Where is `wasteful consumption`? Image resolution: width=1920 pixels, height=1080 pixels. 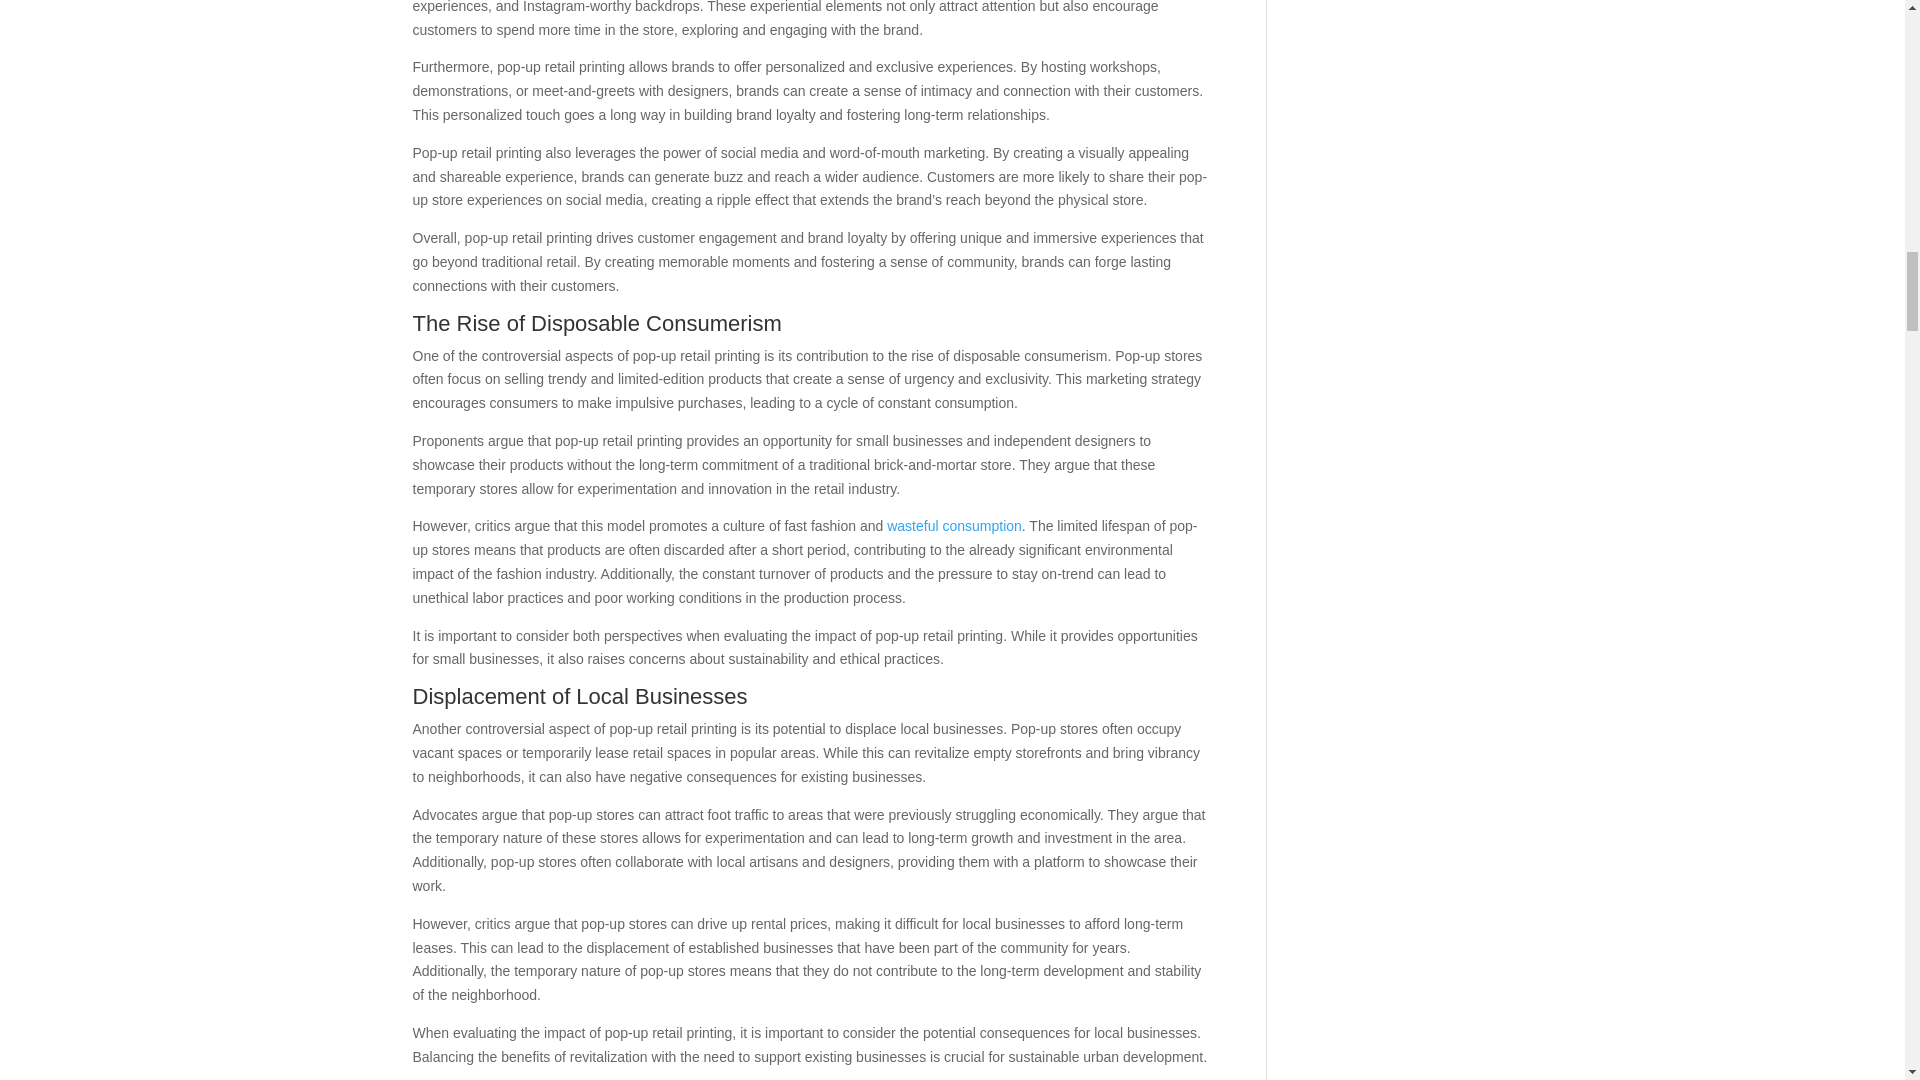 wasteful consumption is located at coordinates (954, 526).